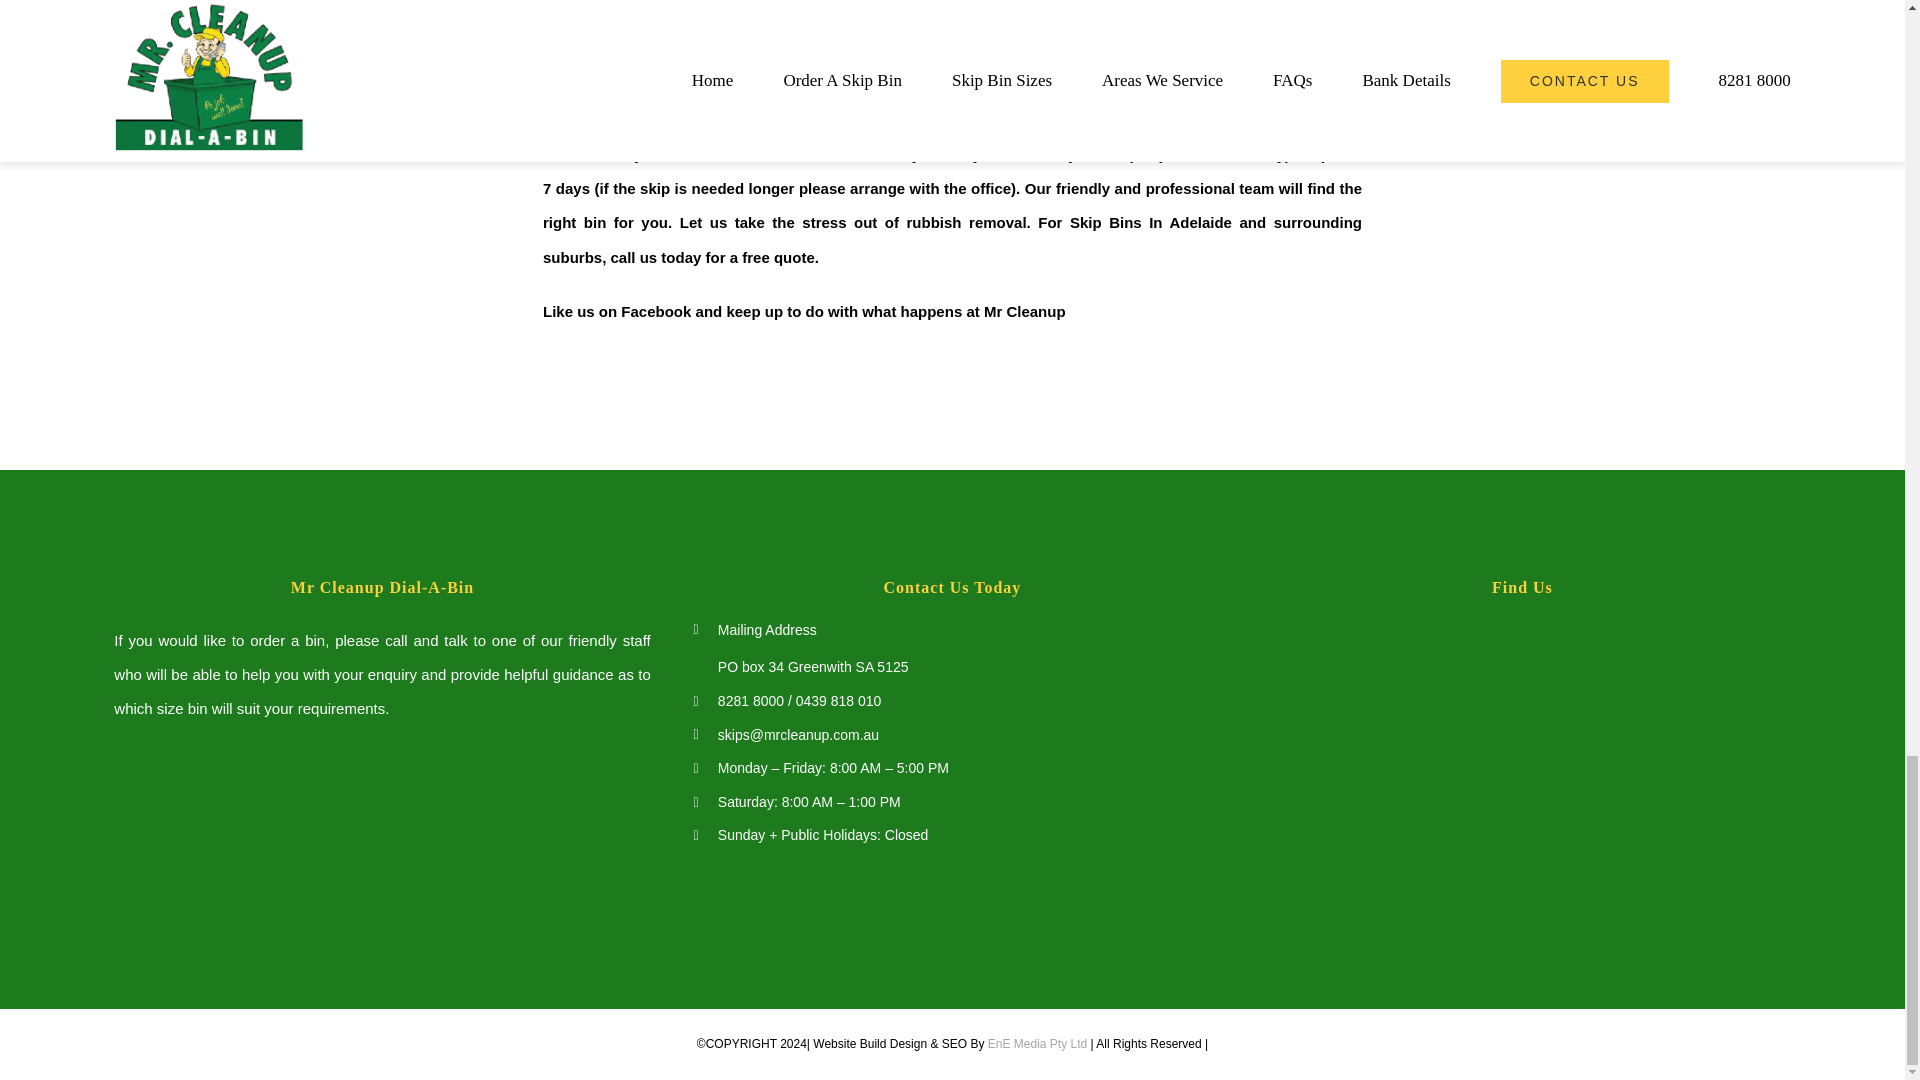 This screenshot has height=1080, width=1920. I want to click on 0439 818 010, so click(838, 700).